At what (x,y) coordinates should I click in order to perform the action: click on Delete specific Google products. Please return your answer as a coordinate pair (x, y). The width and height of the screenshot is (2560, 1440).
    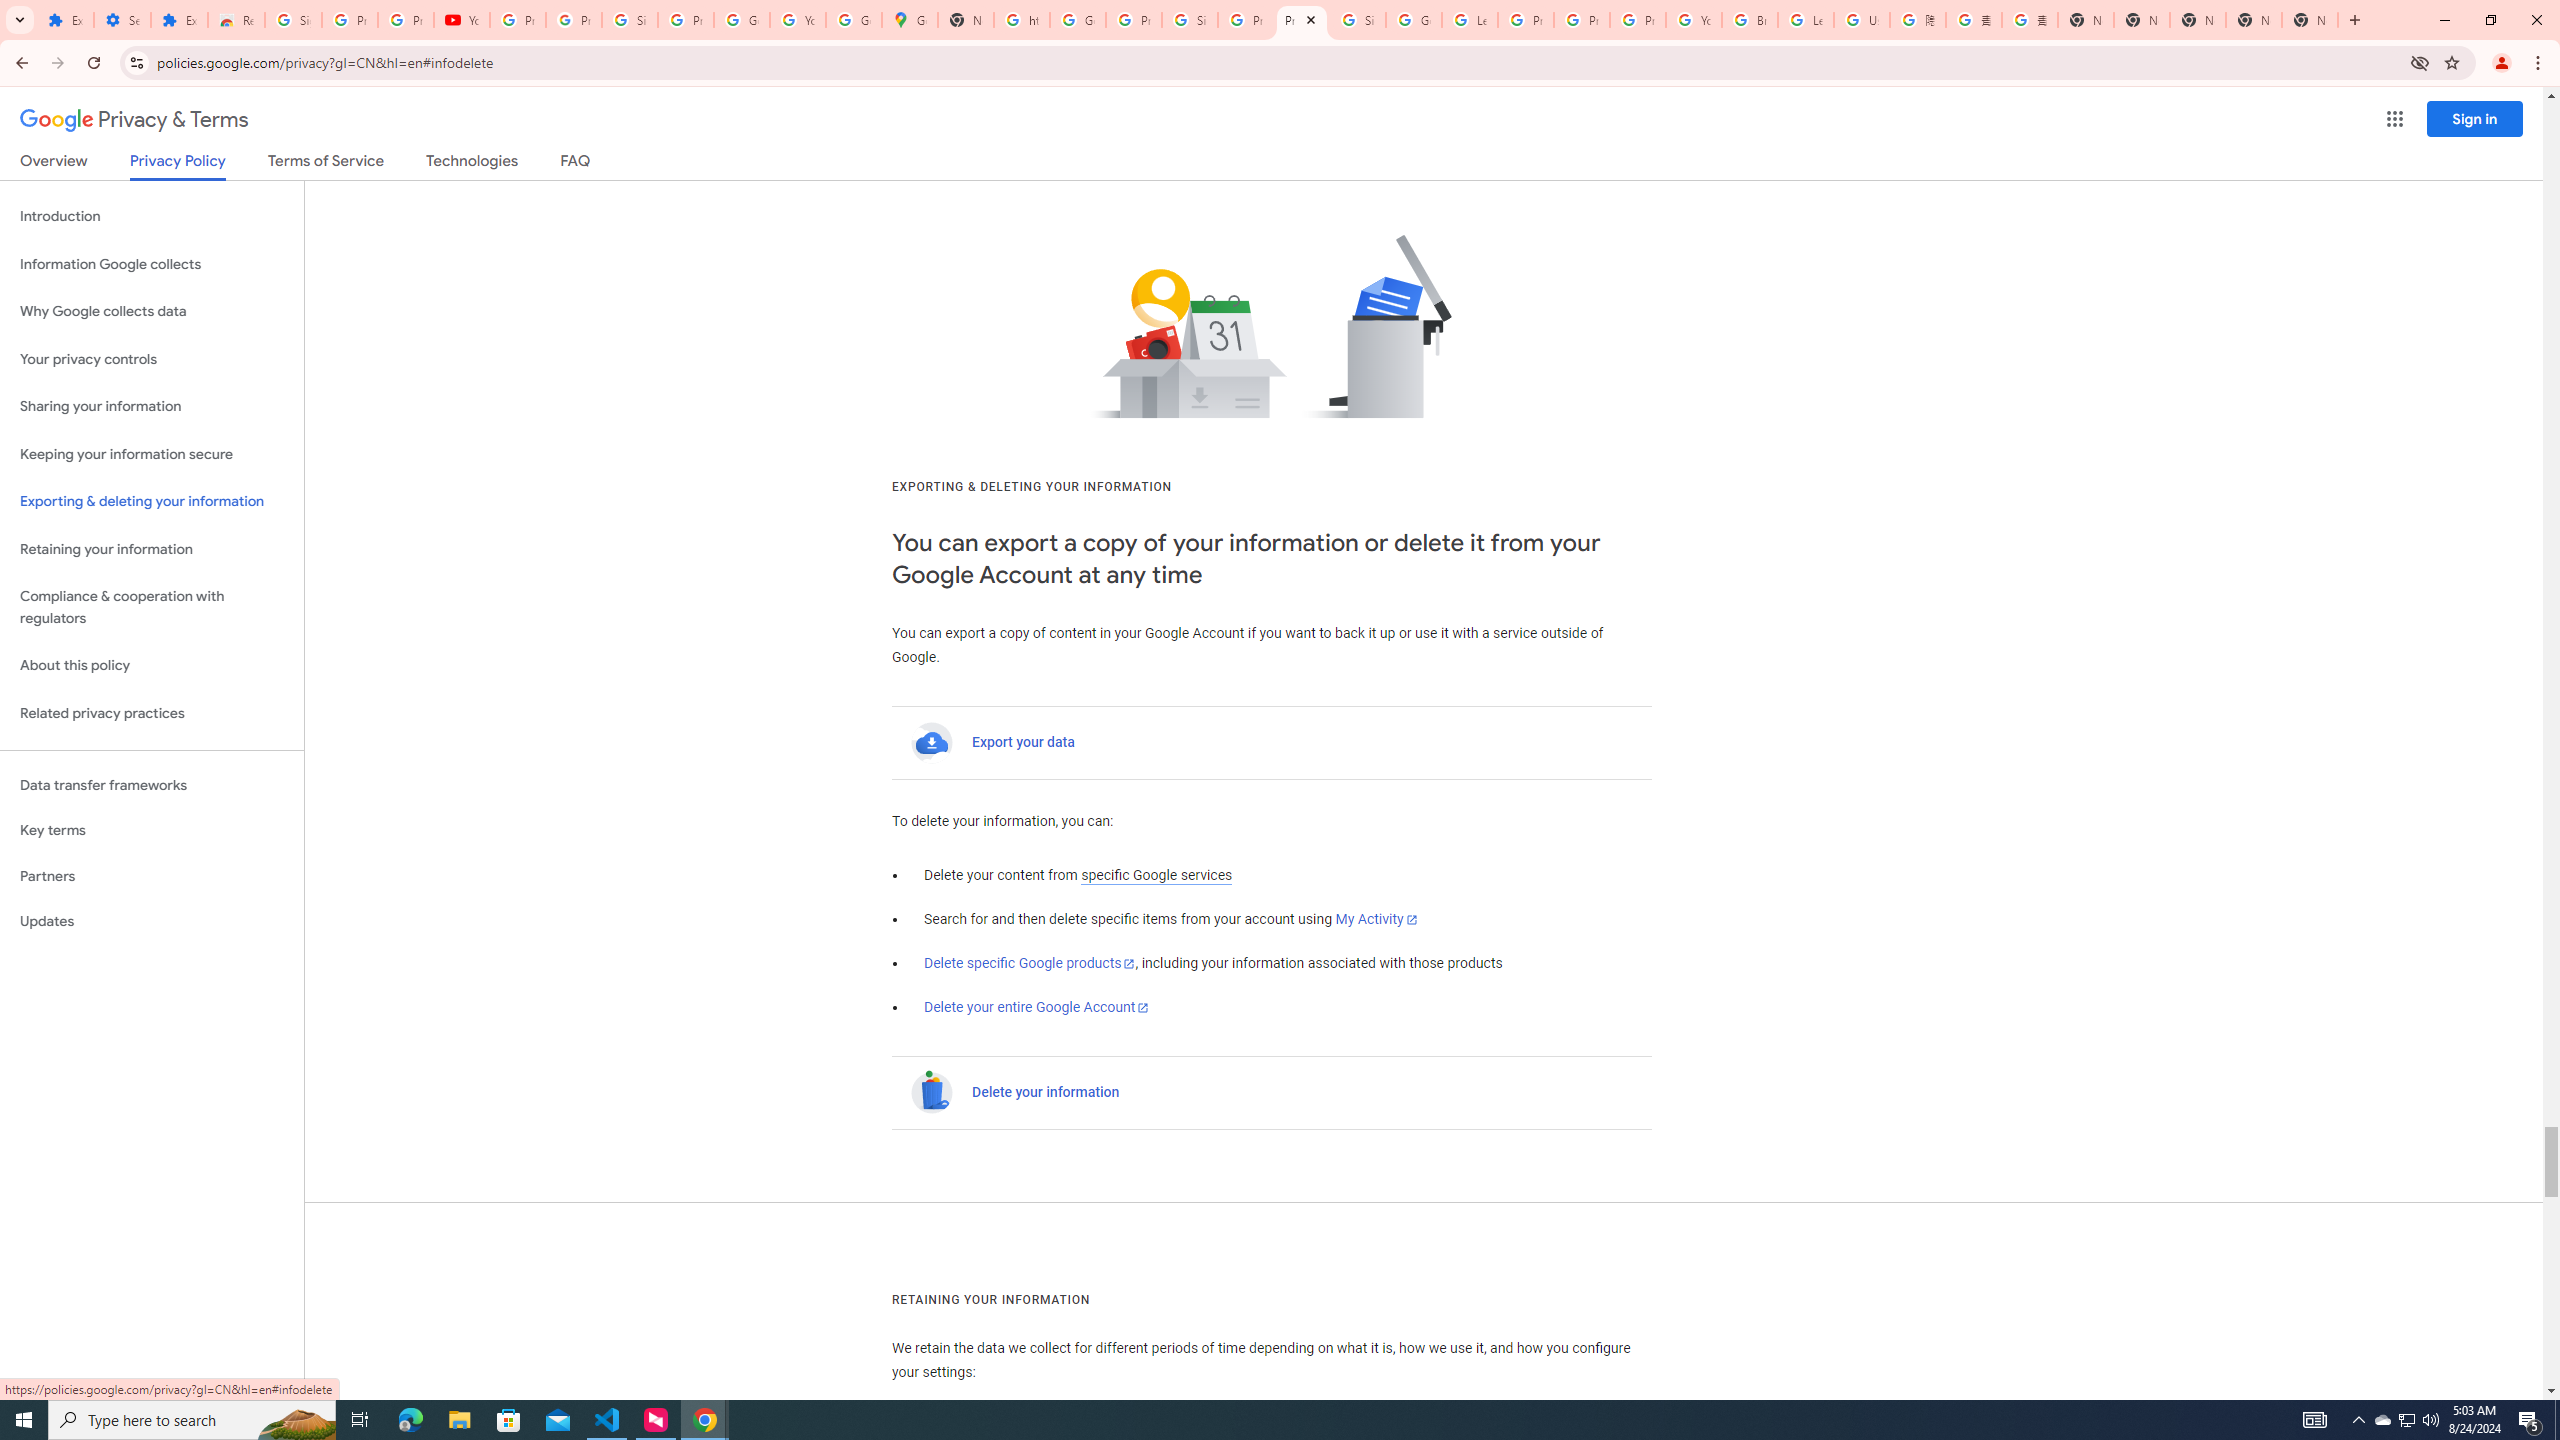
    Looking at the image, I should click on (1030, 964).